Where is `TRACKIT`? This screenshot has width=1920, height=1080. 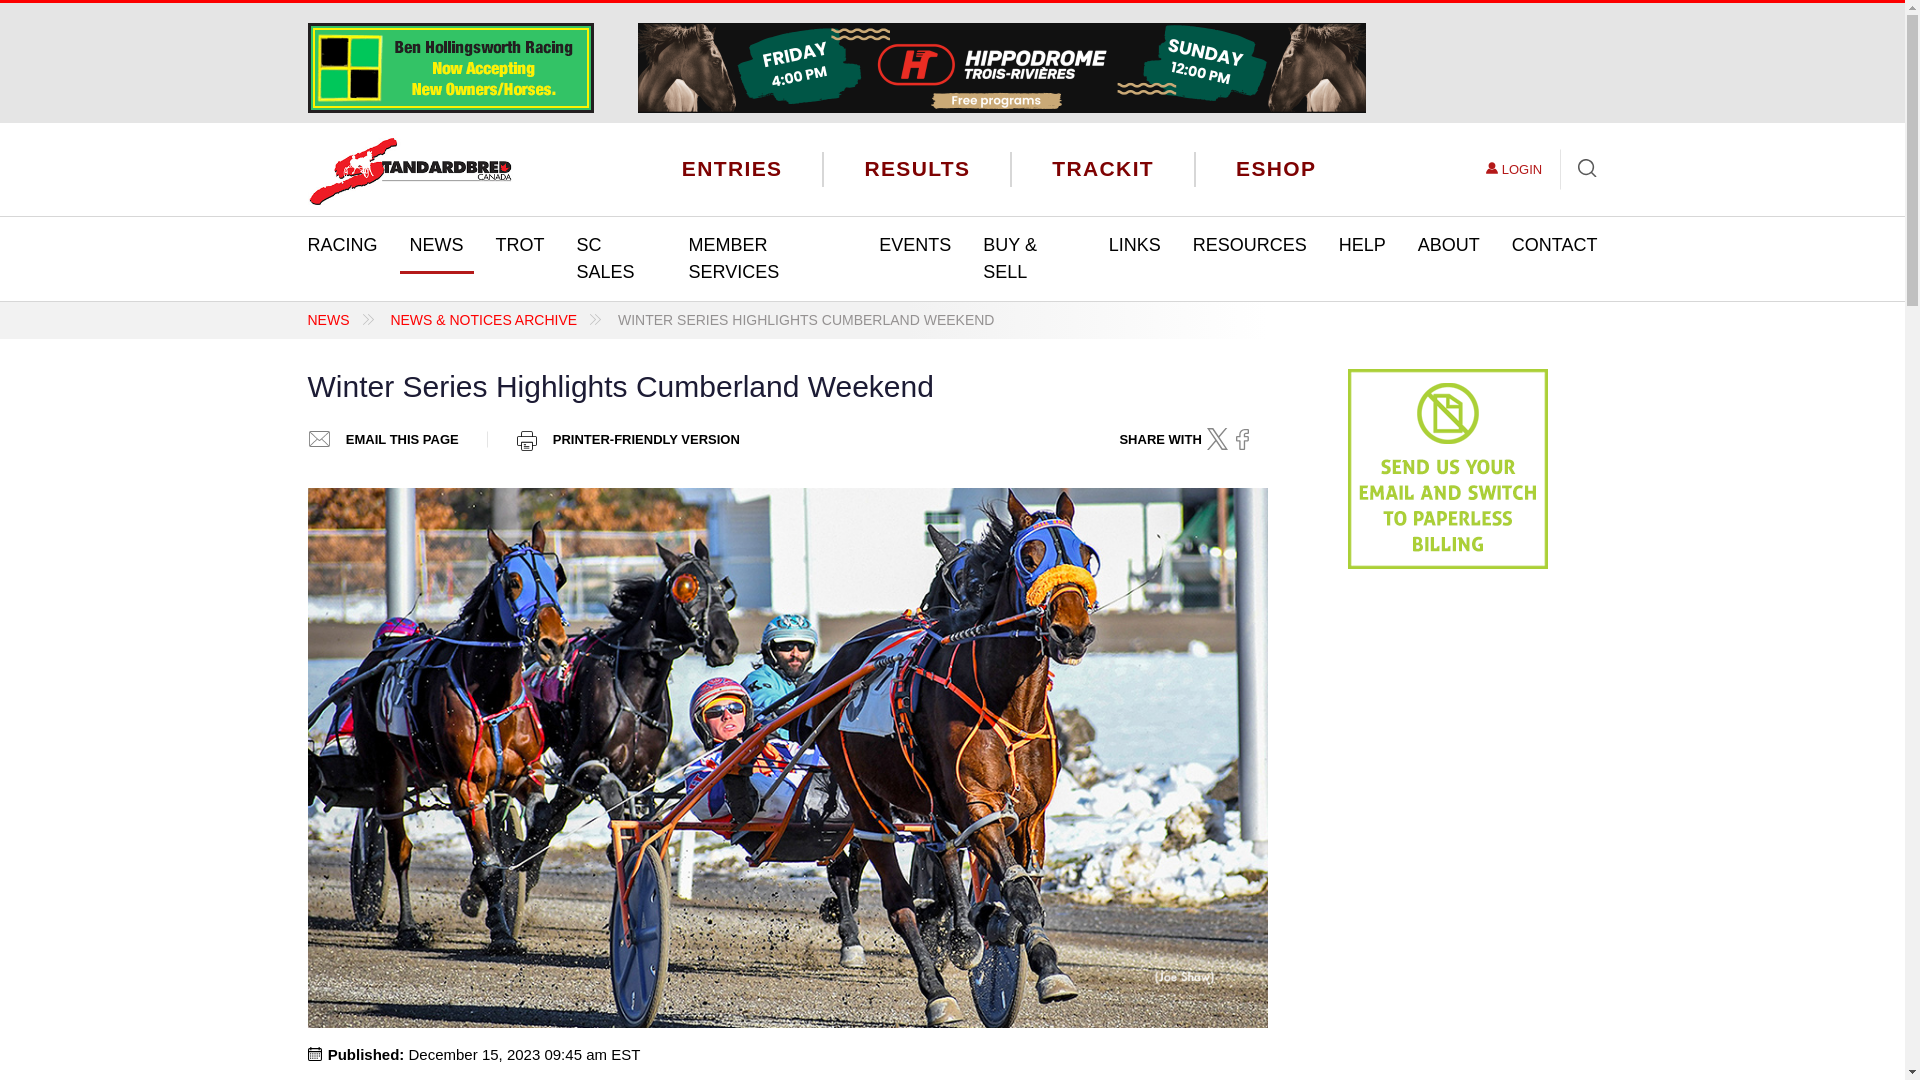
TRACKIT is located at coordinates (1102, 168).